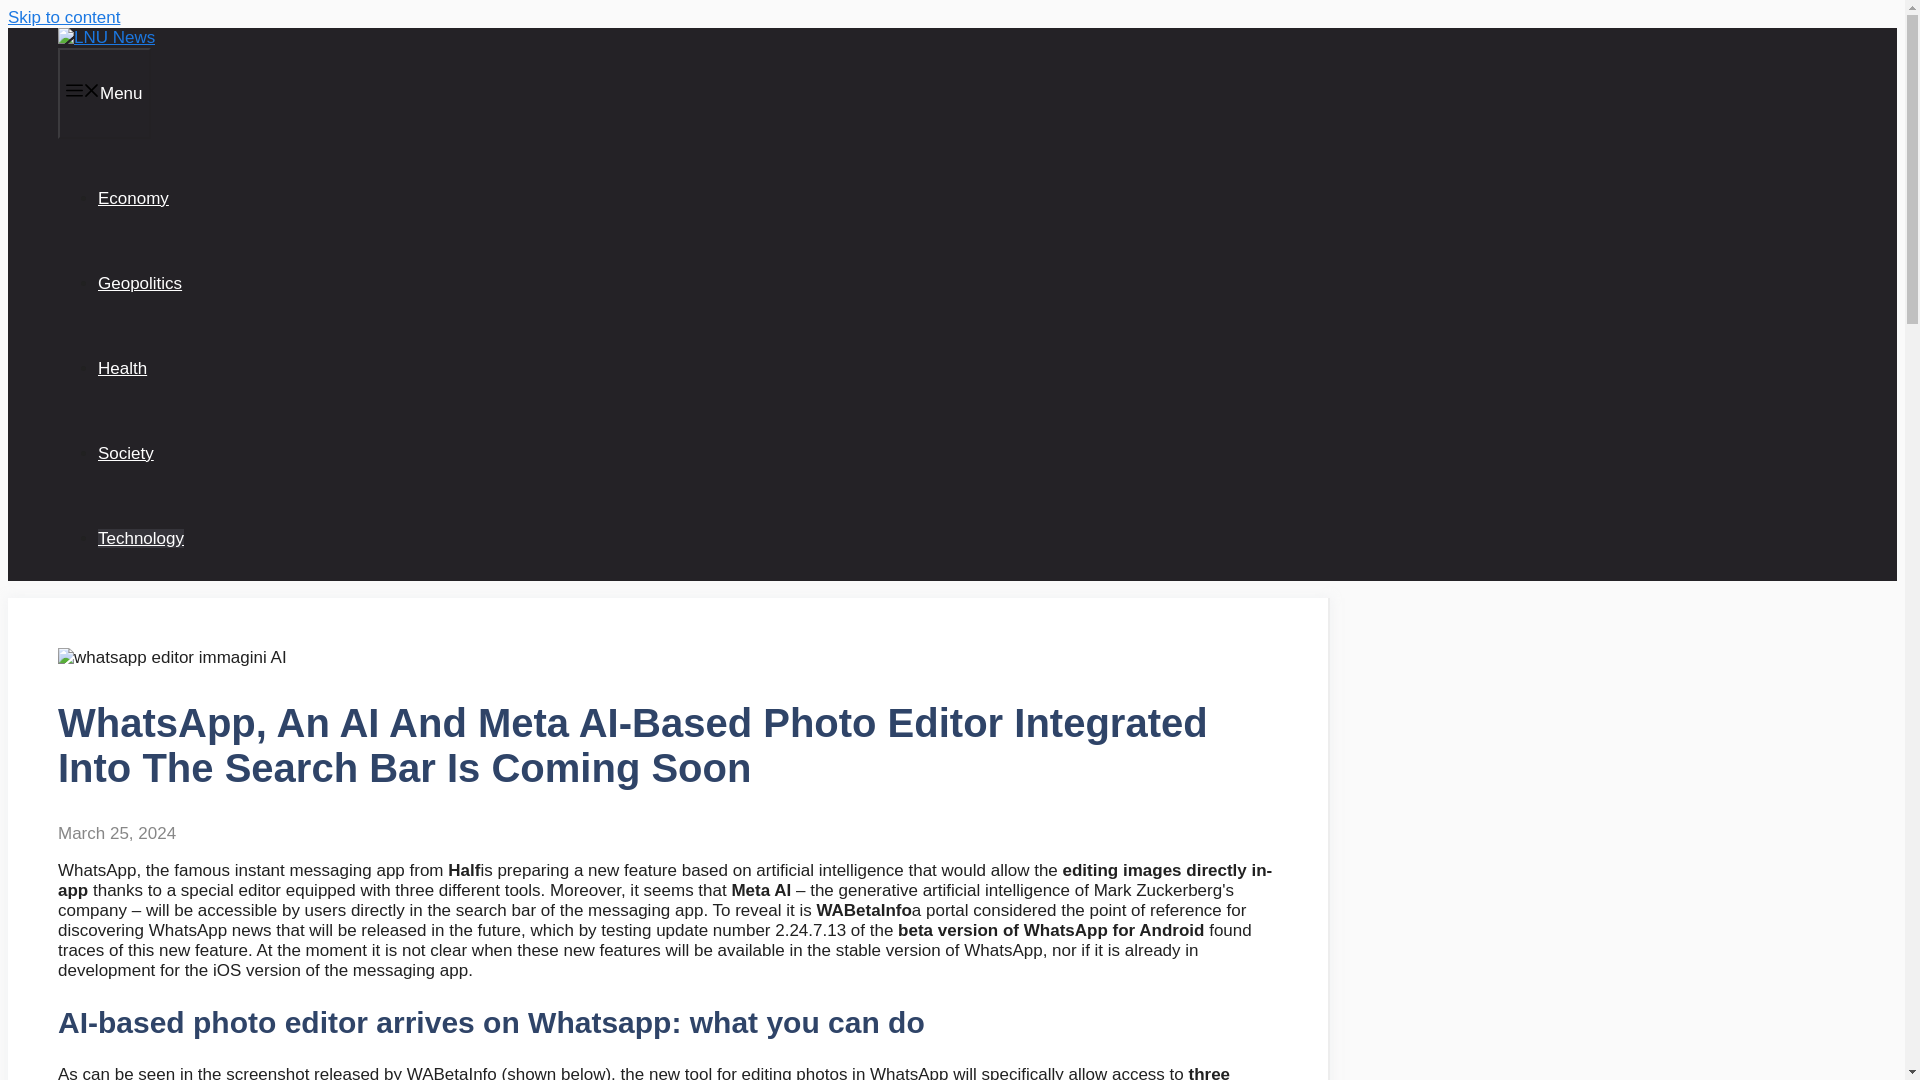  Describe the element at coordinates (140, 538) in the screenshot. I see `Technology` at that location.